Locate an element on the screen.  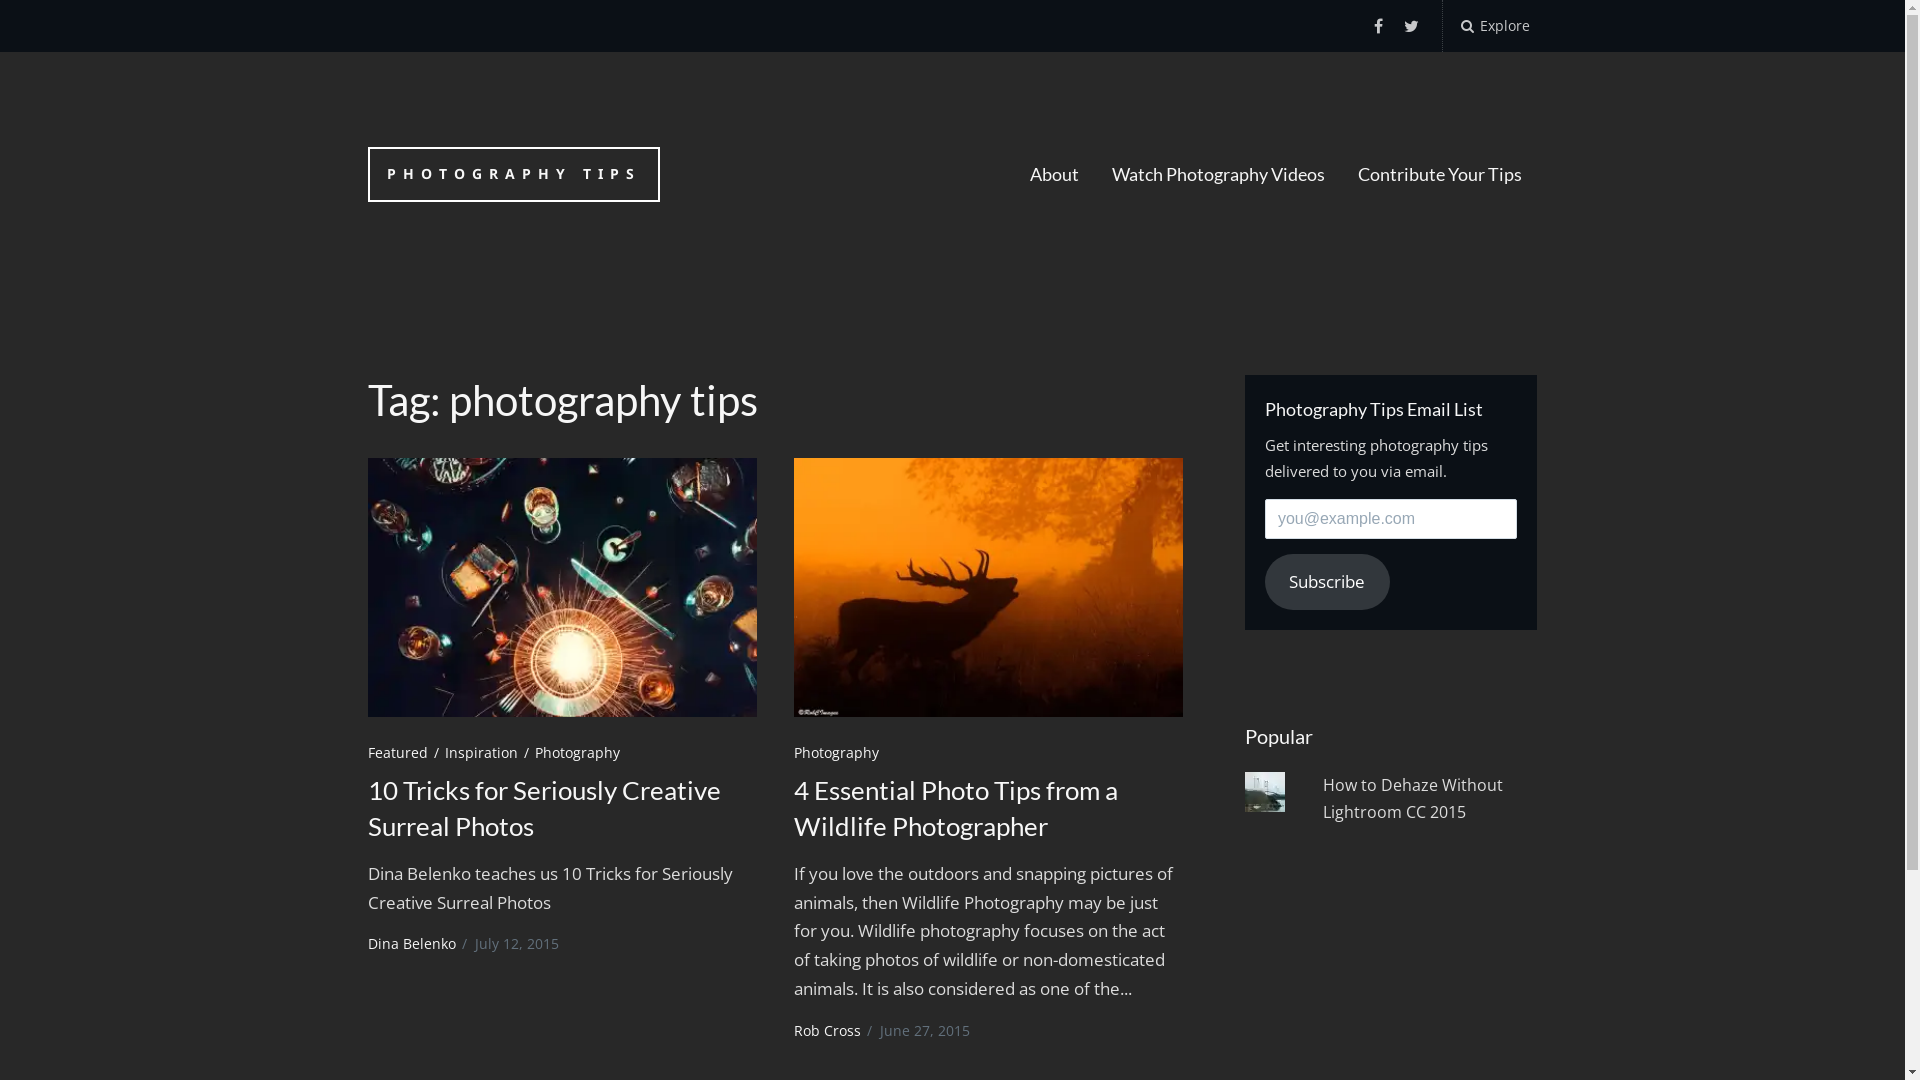
Subscribe is located at coordinates (1328, 582).